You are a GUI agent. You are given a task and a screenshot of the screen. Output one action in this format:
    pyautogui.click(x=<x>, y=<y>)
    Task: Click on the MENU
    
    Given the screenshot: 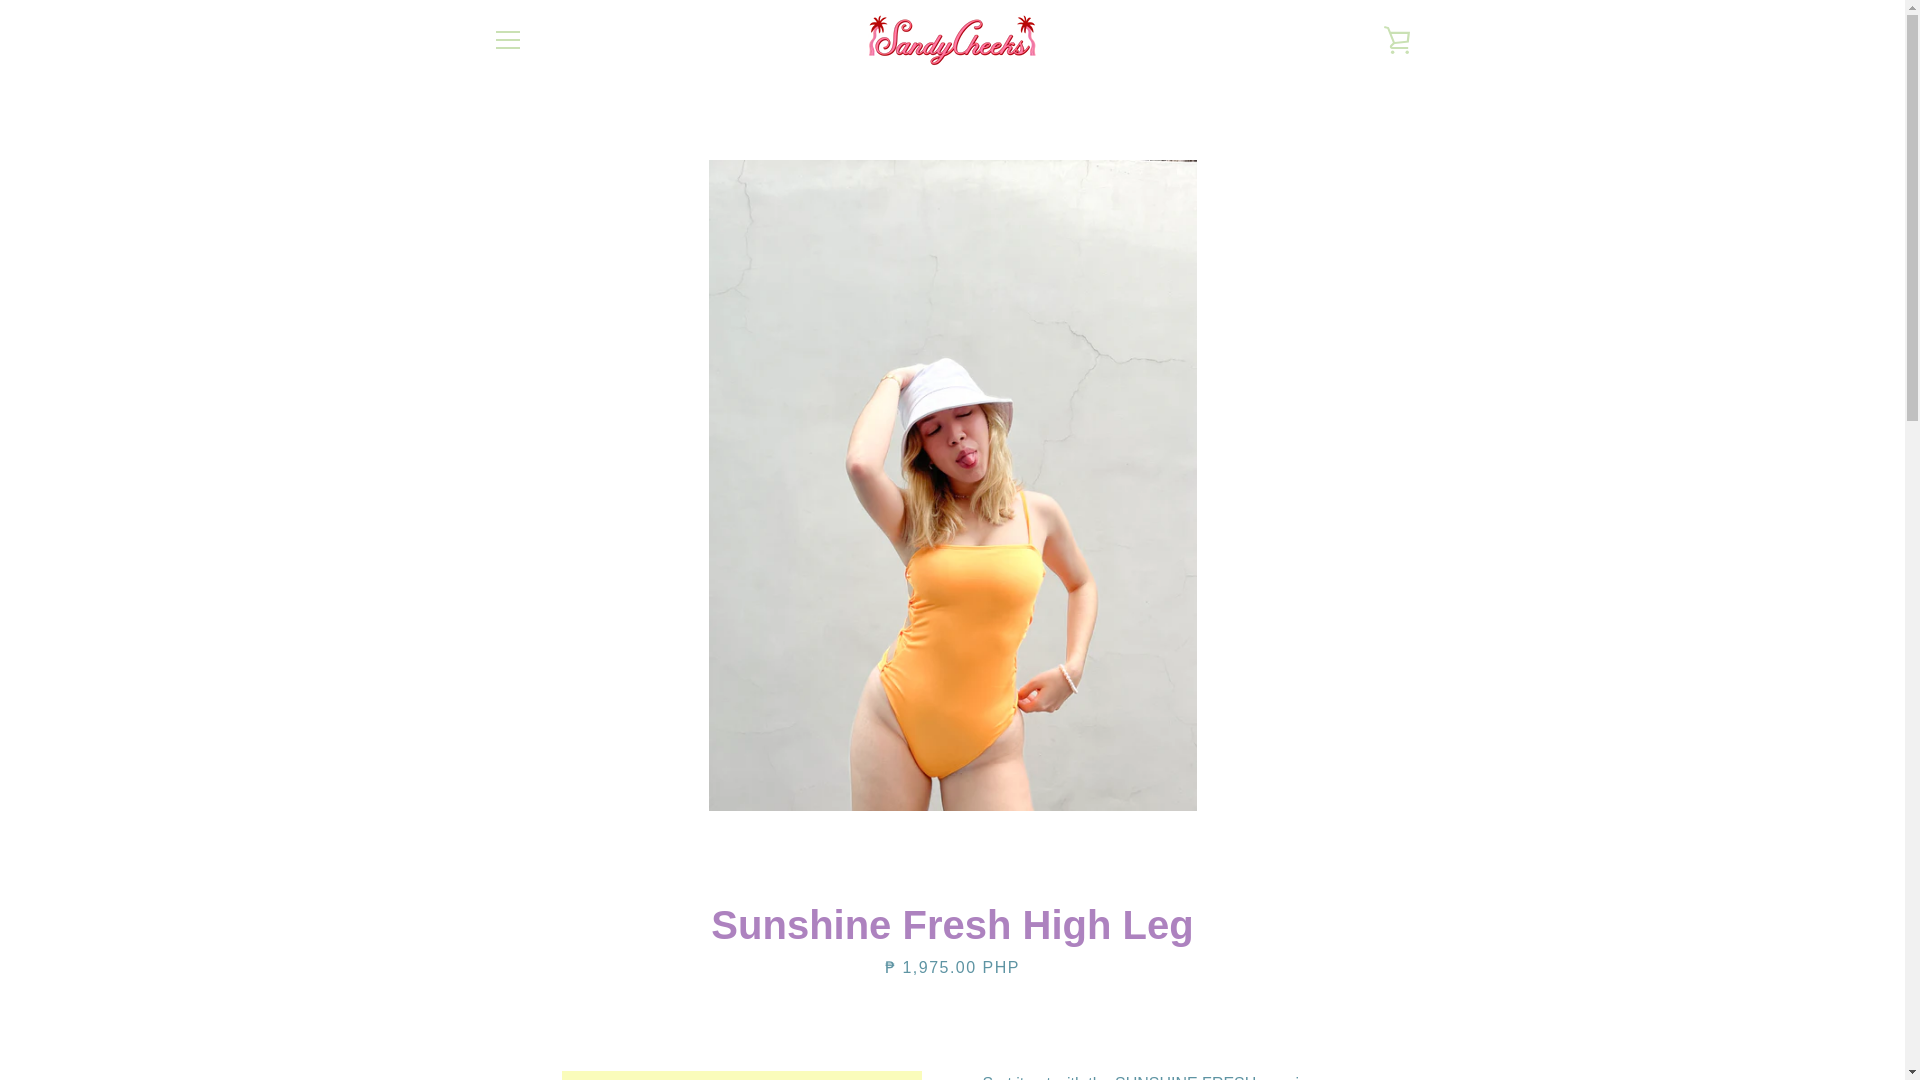 What is the action you would take?
    pyautogui.click(x=506, y=40)
    